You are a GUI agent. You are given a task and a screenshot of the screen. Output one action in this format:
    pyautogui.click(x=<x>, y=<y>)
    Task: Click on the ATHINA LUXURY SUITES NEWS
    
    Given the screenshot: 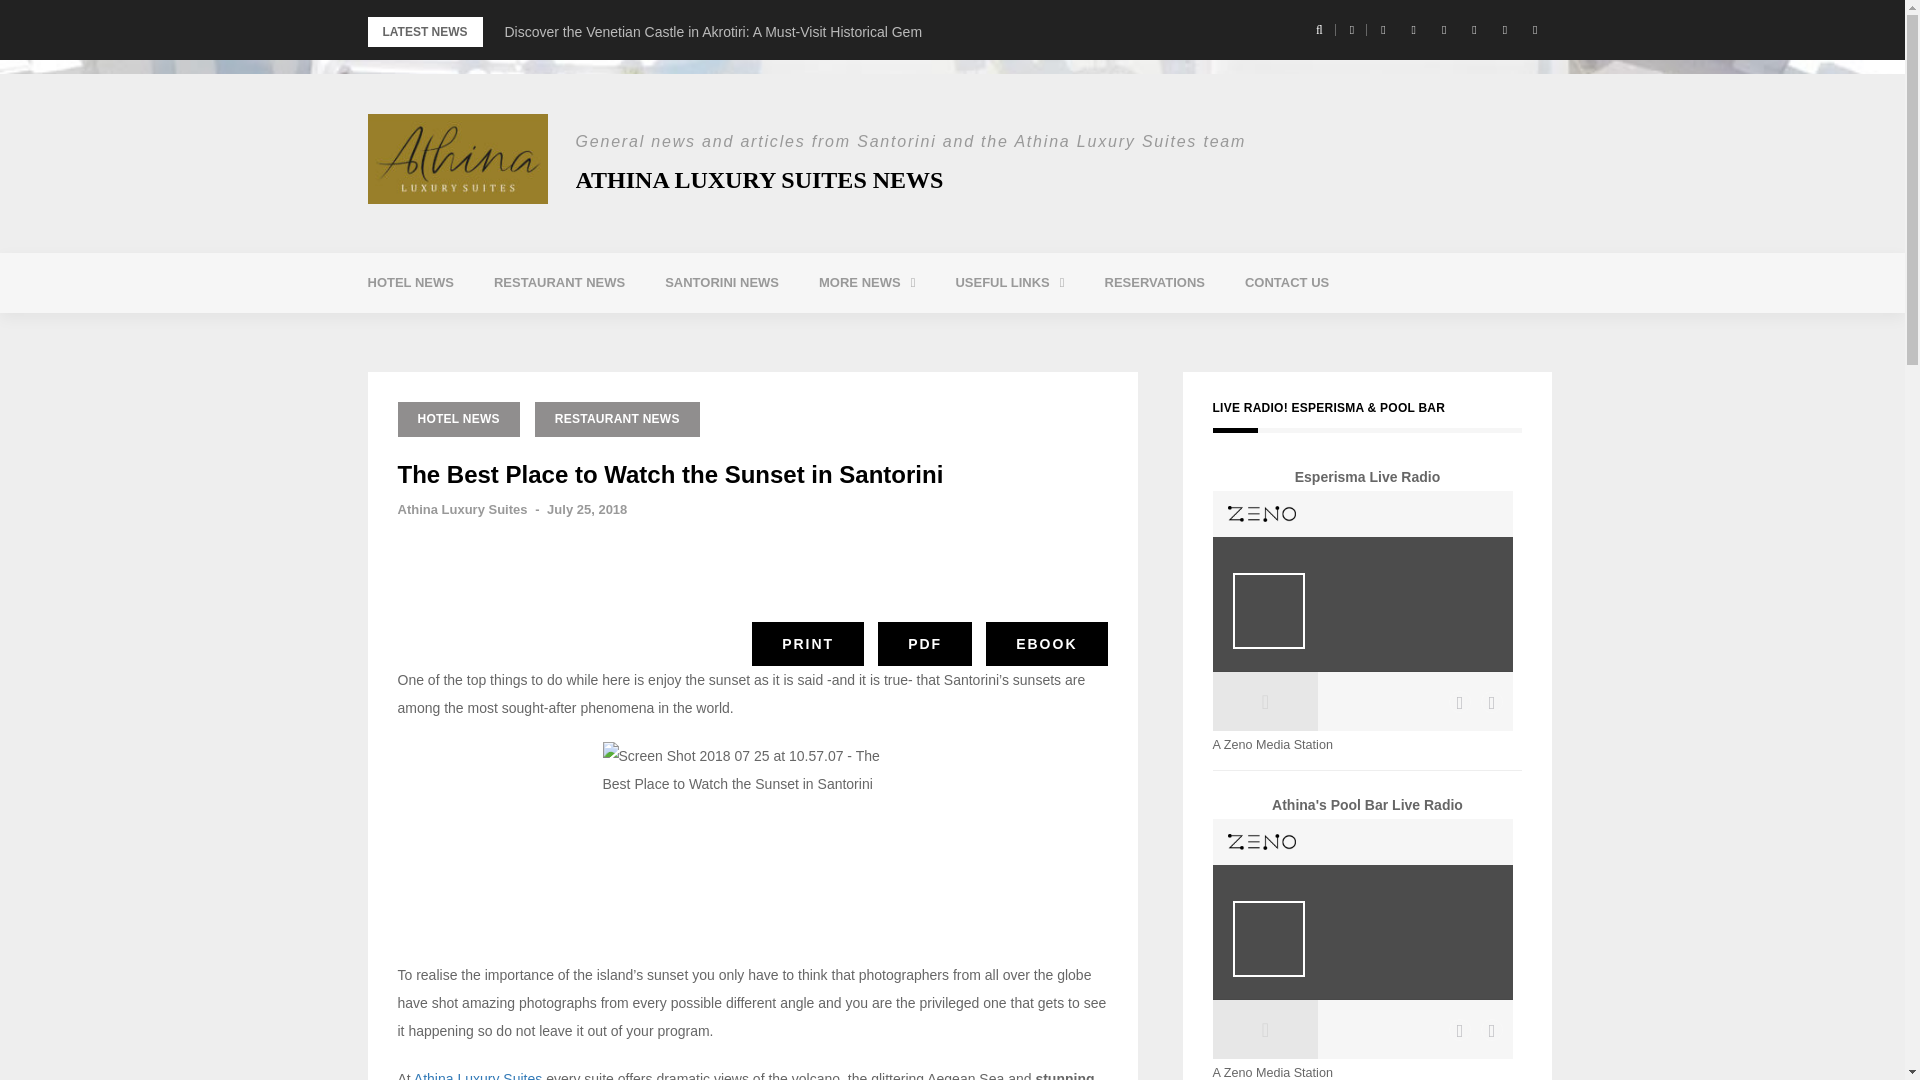 What is the action you would take?
    pyautogui.click(x=760, y=180)
    